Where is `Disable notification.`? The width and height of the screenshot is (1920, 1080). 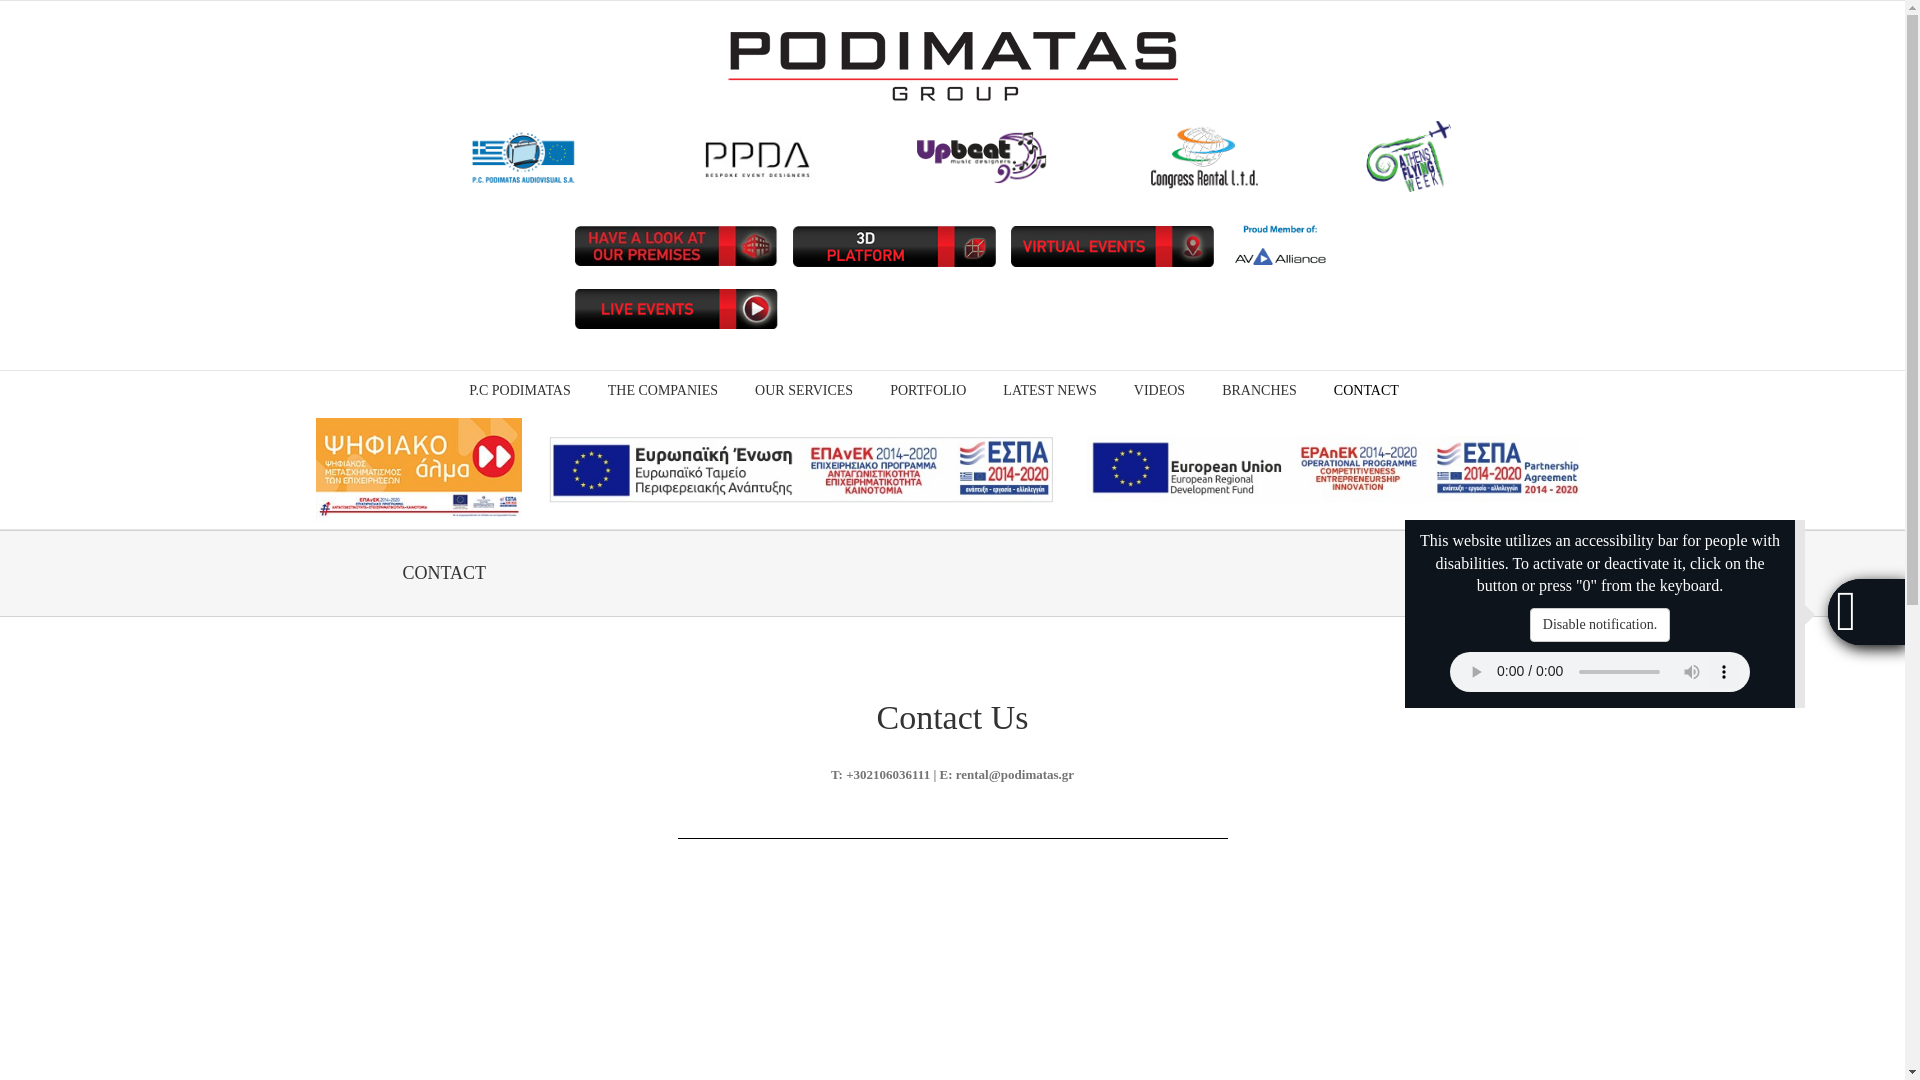 Disable notification. is located at coordinates (1600, 624).